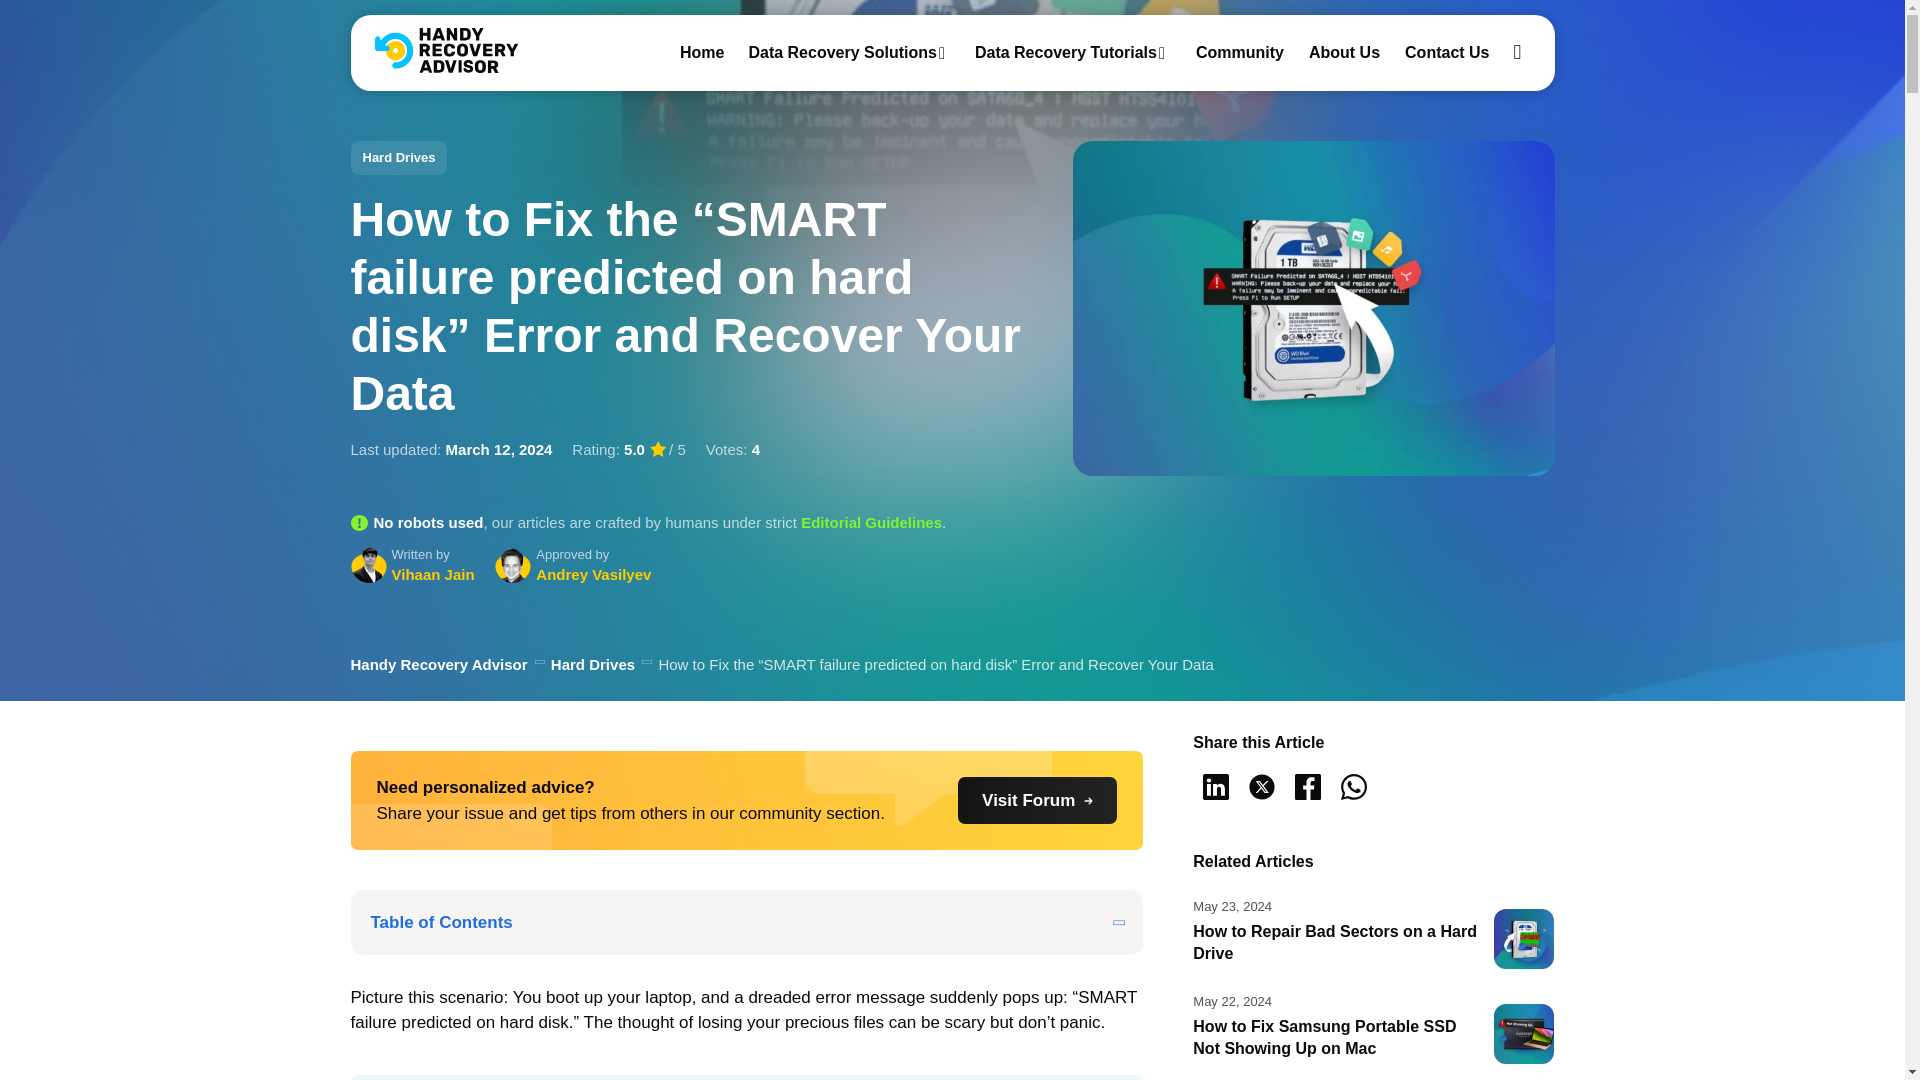  Describe the element at coordinates (1066, 52) in the screenshot. I see `Data Recovery Tutorials` at that location.